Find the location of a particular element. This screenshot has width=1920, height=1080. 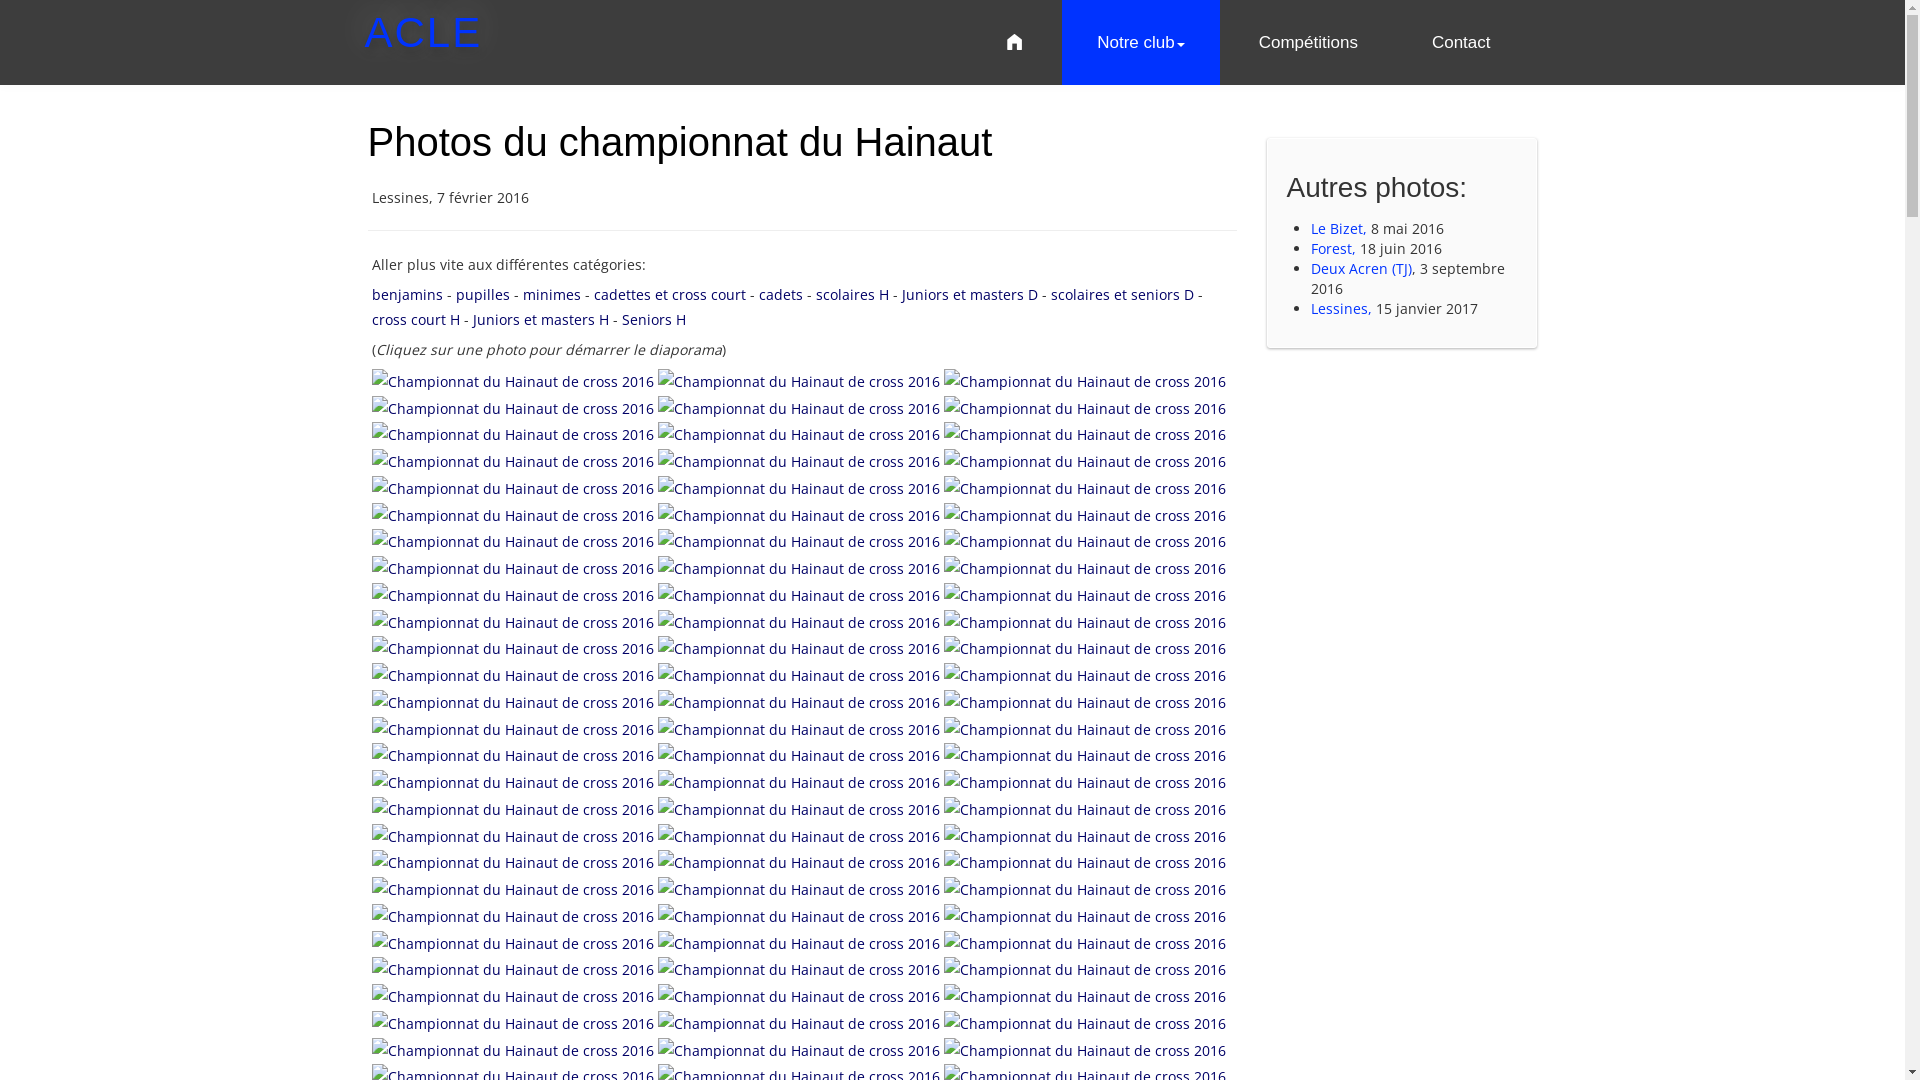

Championnat du Hainaut de cross 2016 is located at coordinates (515, 942).